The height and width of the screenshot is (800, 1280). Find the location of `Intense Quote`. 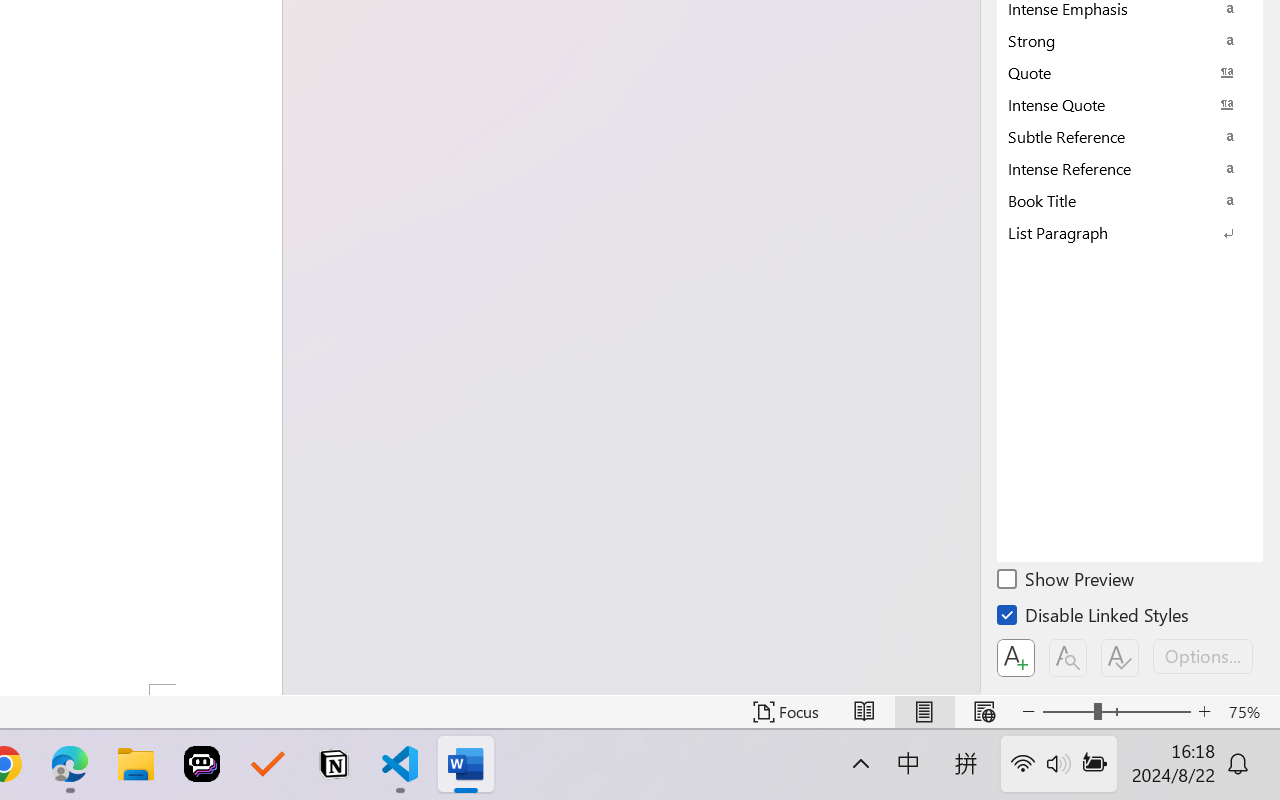

Intense Quote is located at coordinates (1130, 104).